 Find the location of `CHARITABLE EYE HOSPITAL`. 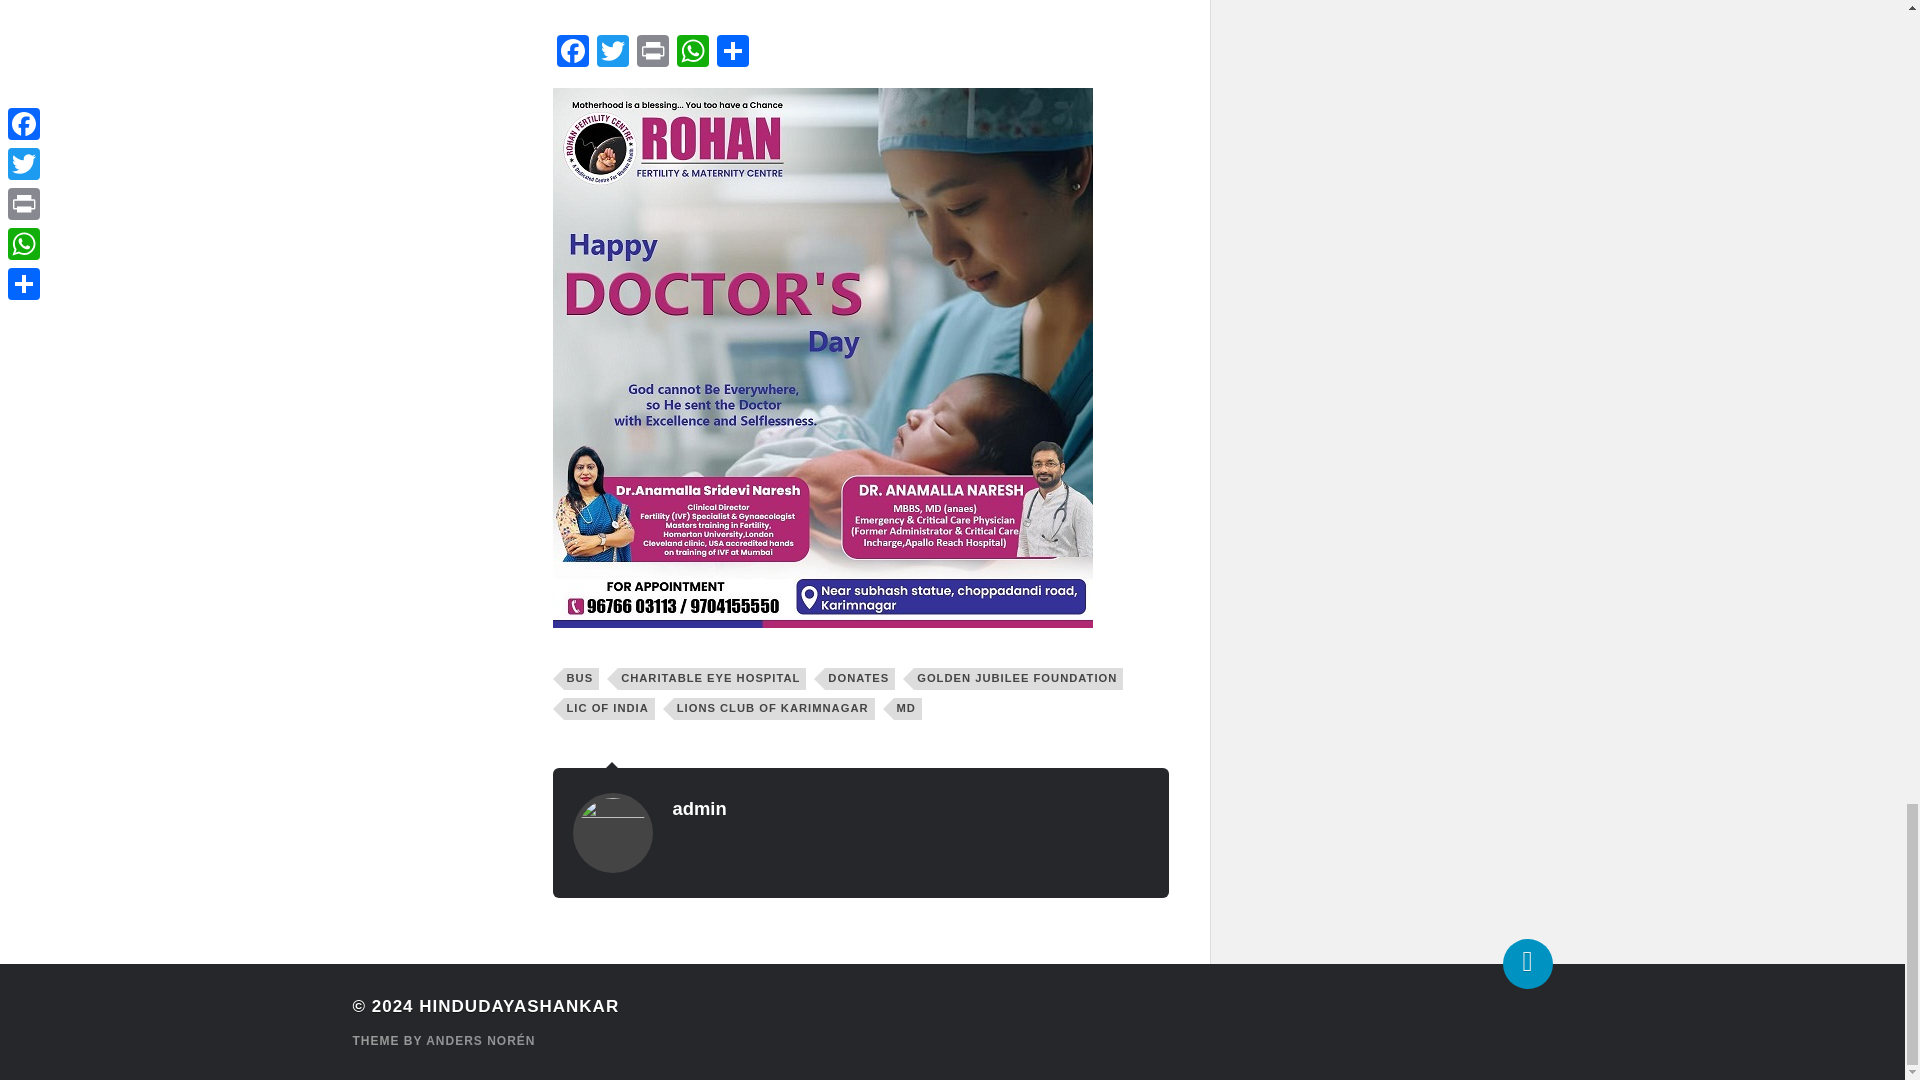

CHARITABLE EYE HOSPITAL is located at coordinates (712, 679).